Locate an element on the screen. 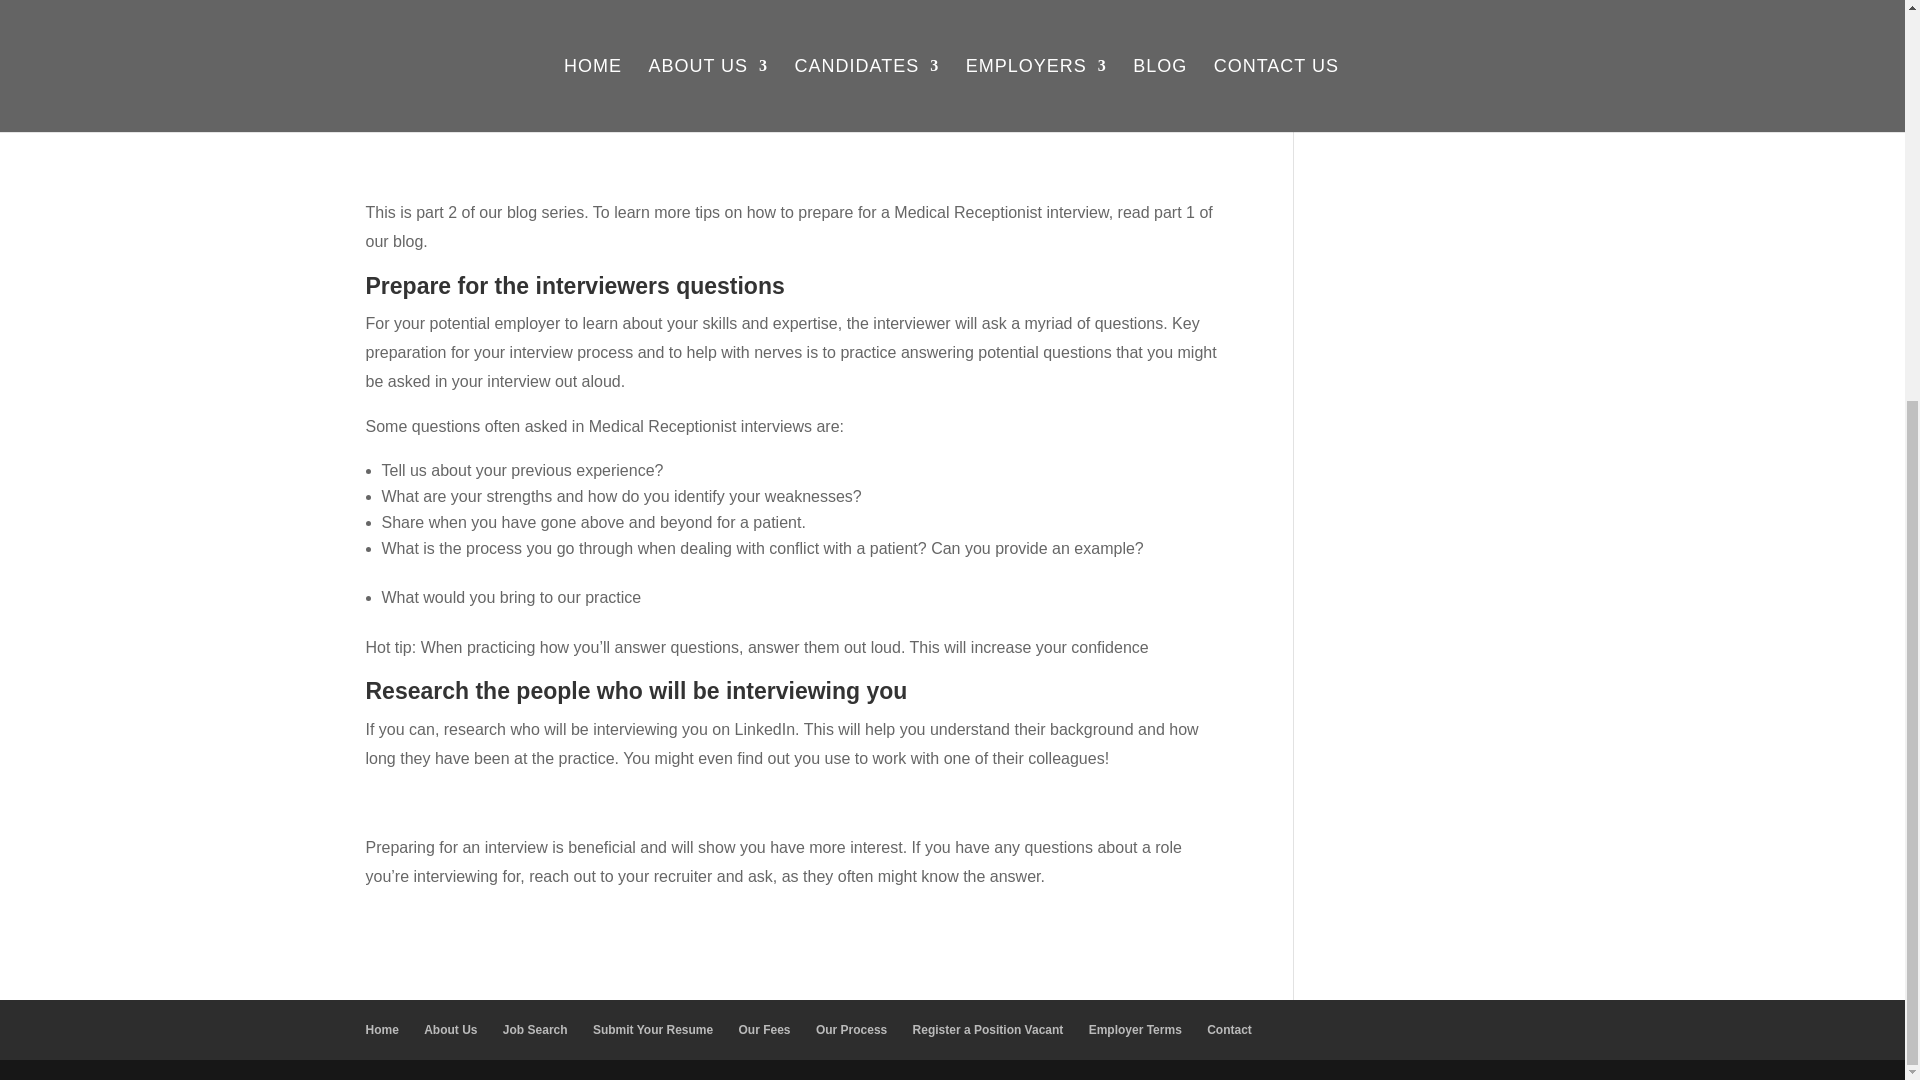 The width and height of the screenshot is (1920, 1080). Our Fees is located at coordinates (763, 1029).